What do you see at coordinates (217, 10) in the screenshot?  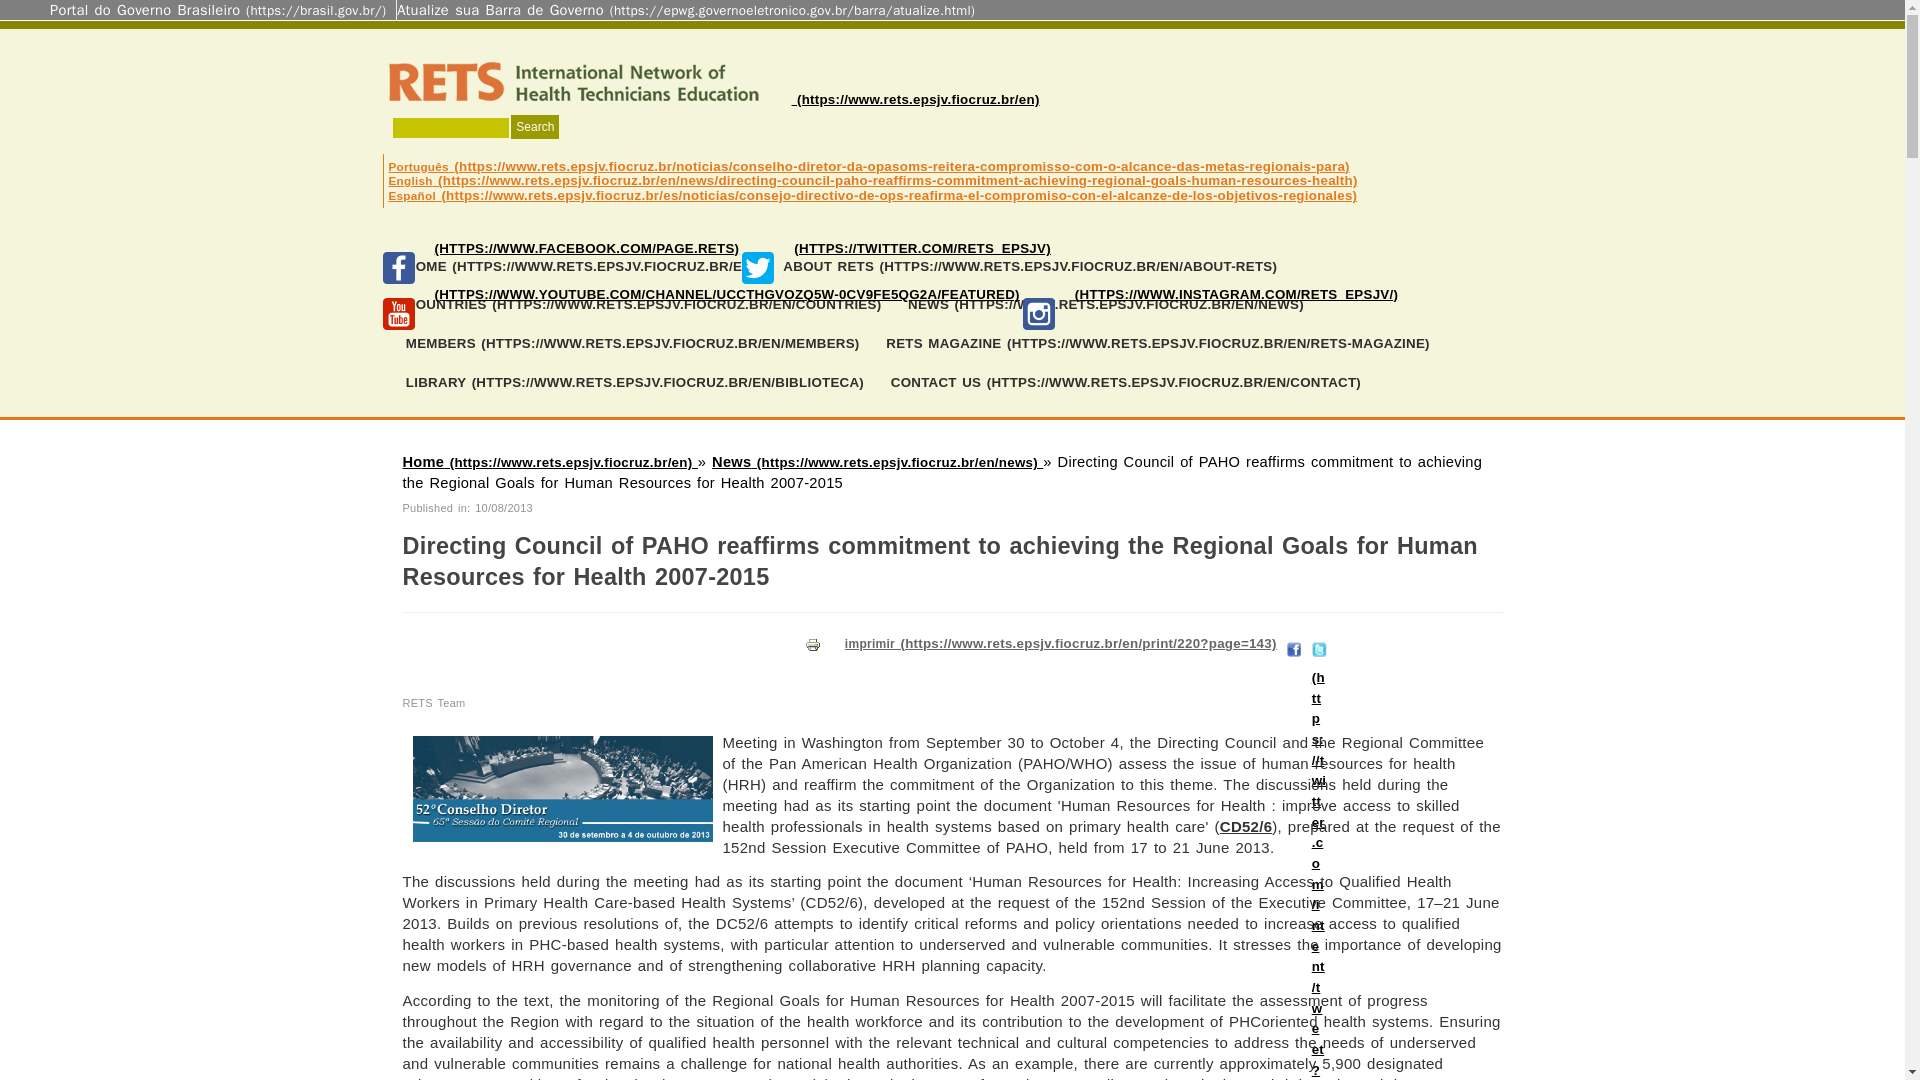 I see `Portal do Governo Brasileiro` at bounding box center [217, 10].